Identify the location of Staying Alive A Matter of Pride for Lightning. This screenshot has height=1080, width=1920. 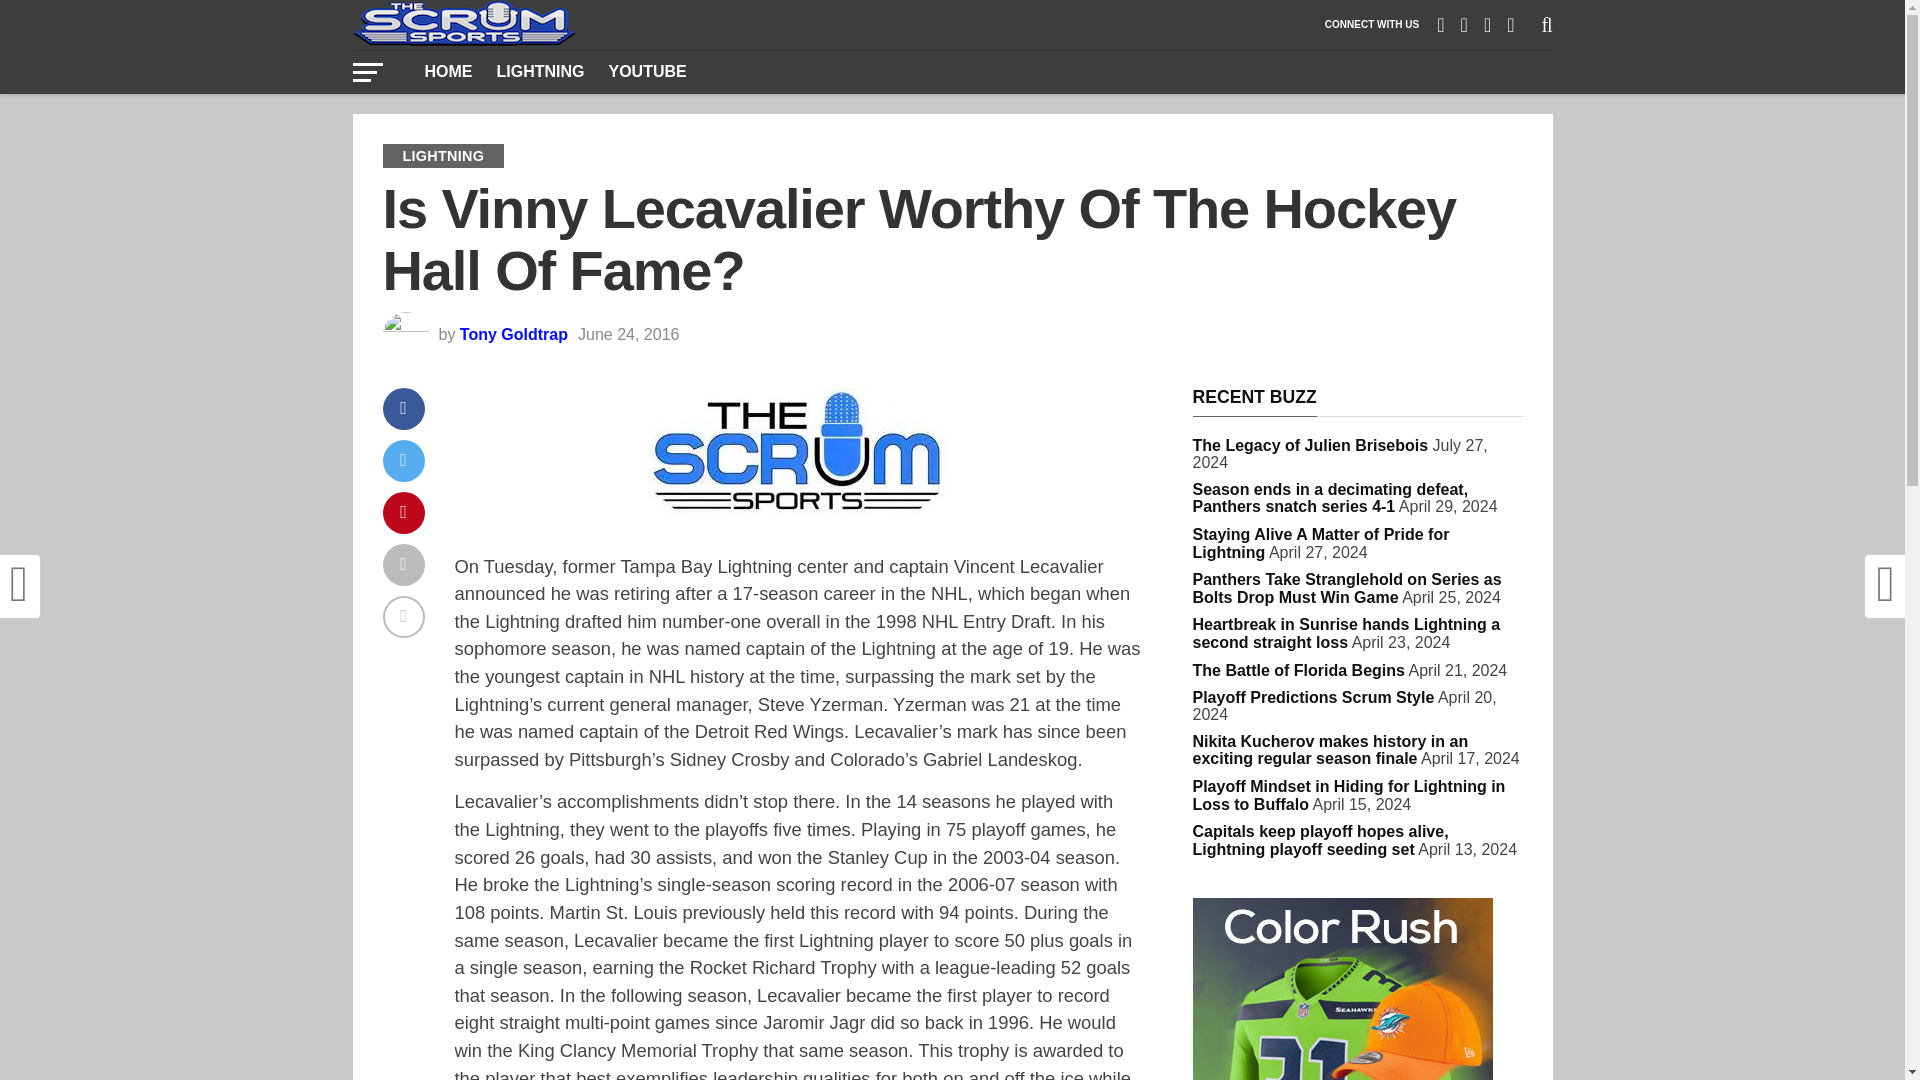
(1320, 542).